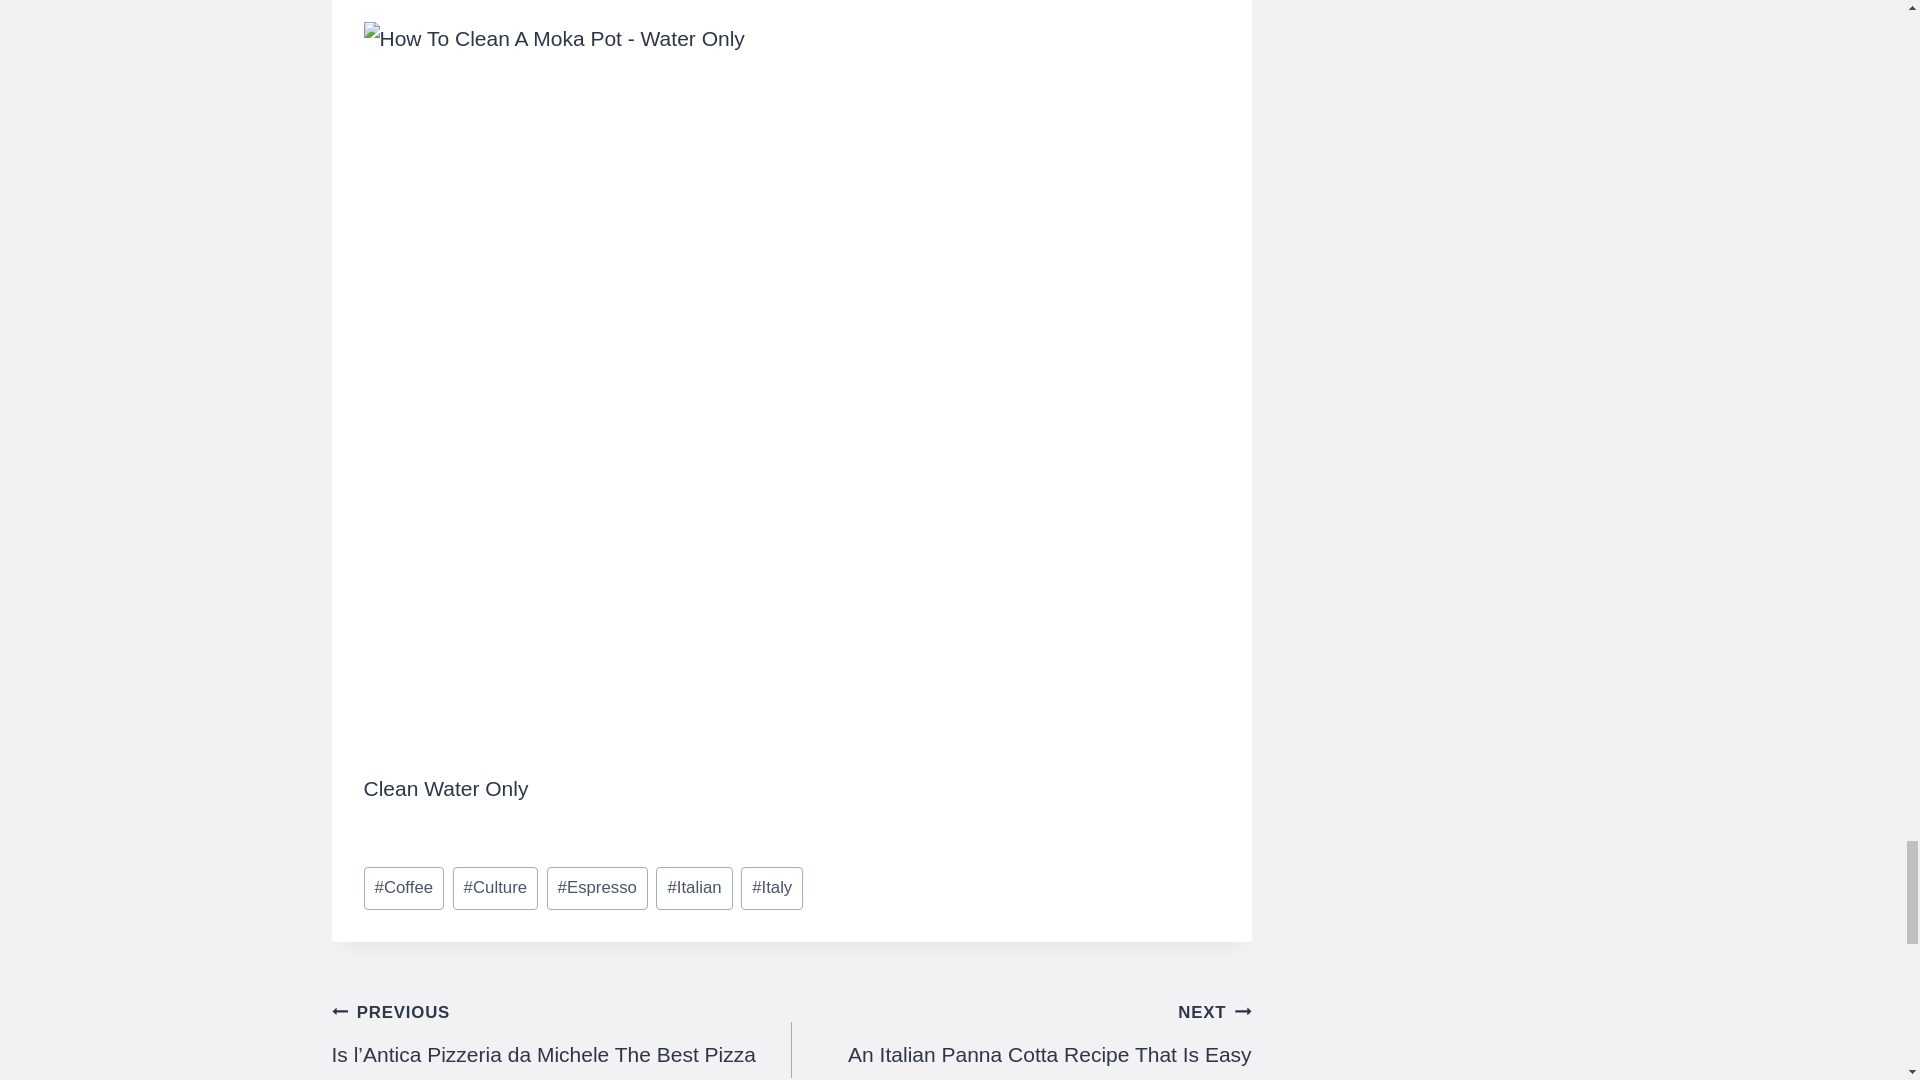 This screenshot has width=1920, height=1080. Describe the element at coordinates (694, 888) in the screenshot. I see `Italian` at that location.